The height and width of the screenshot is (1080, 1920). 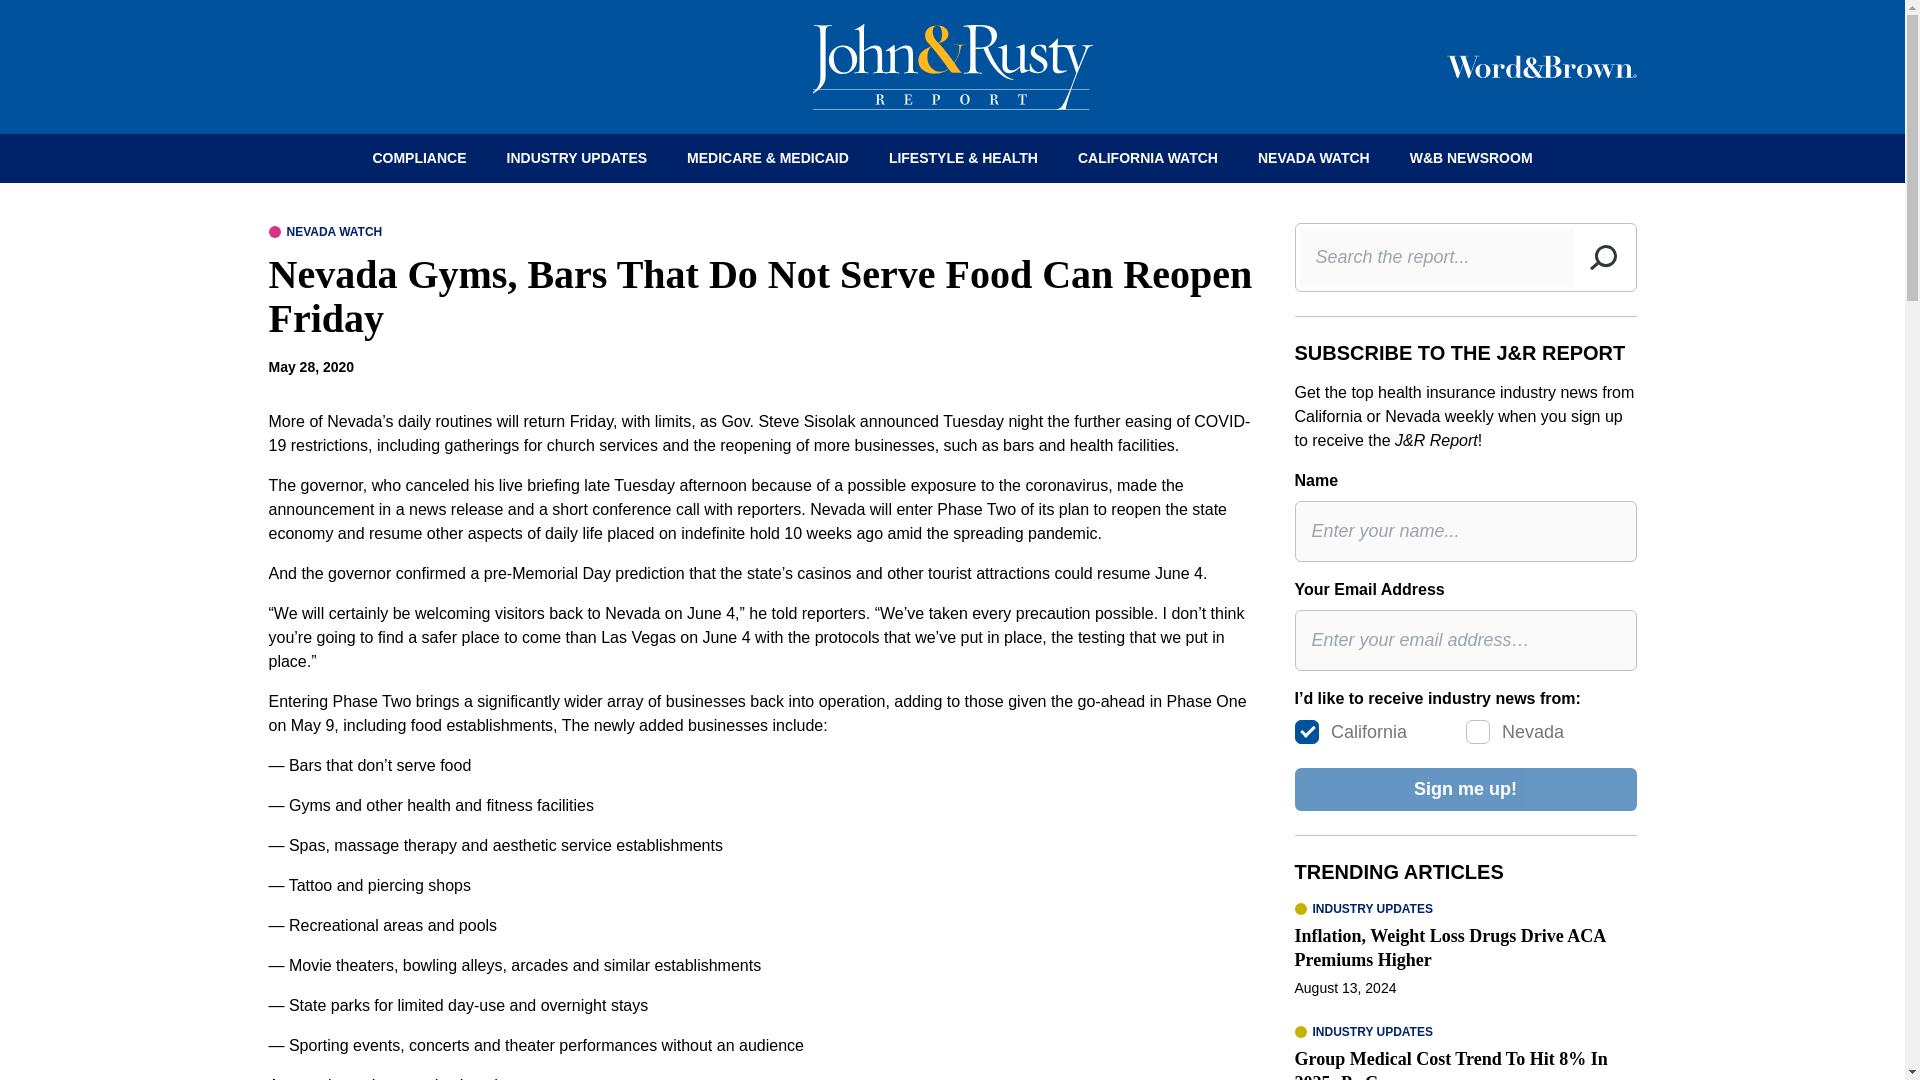 I want to click on INDUSTRY UPDATES, so click(x=578, y=158).